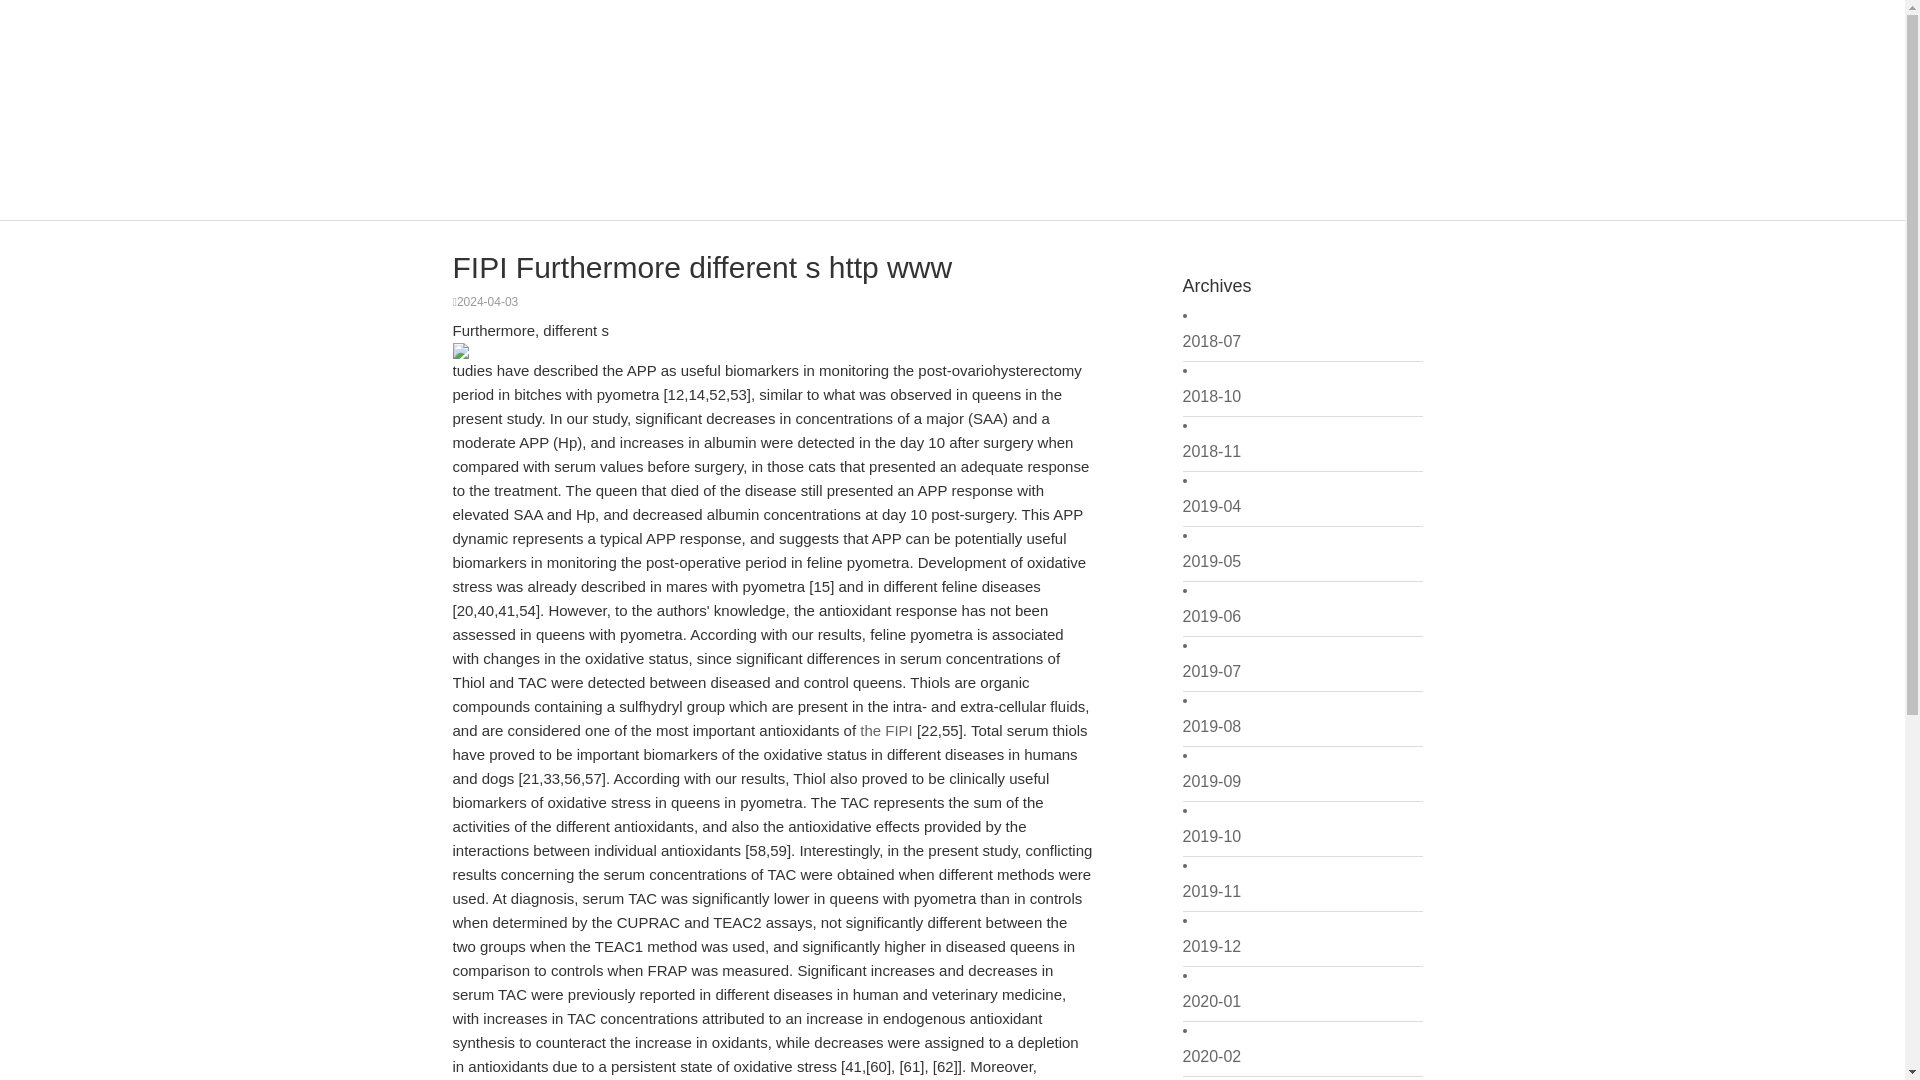  Describe the element at coordinates (1302, 727) in the screenshot. I see `2019-08` at that location.